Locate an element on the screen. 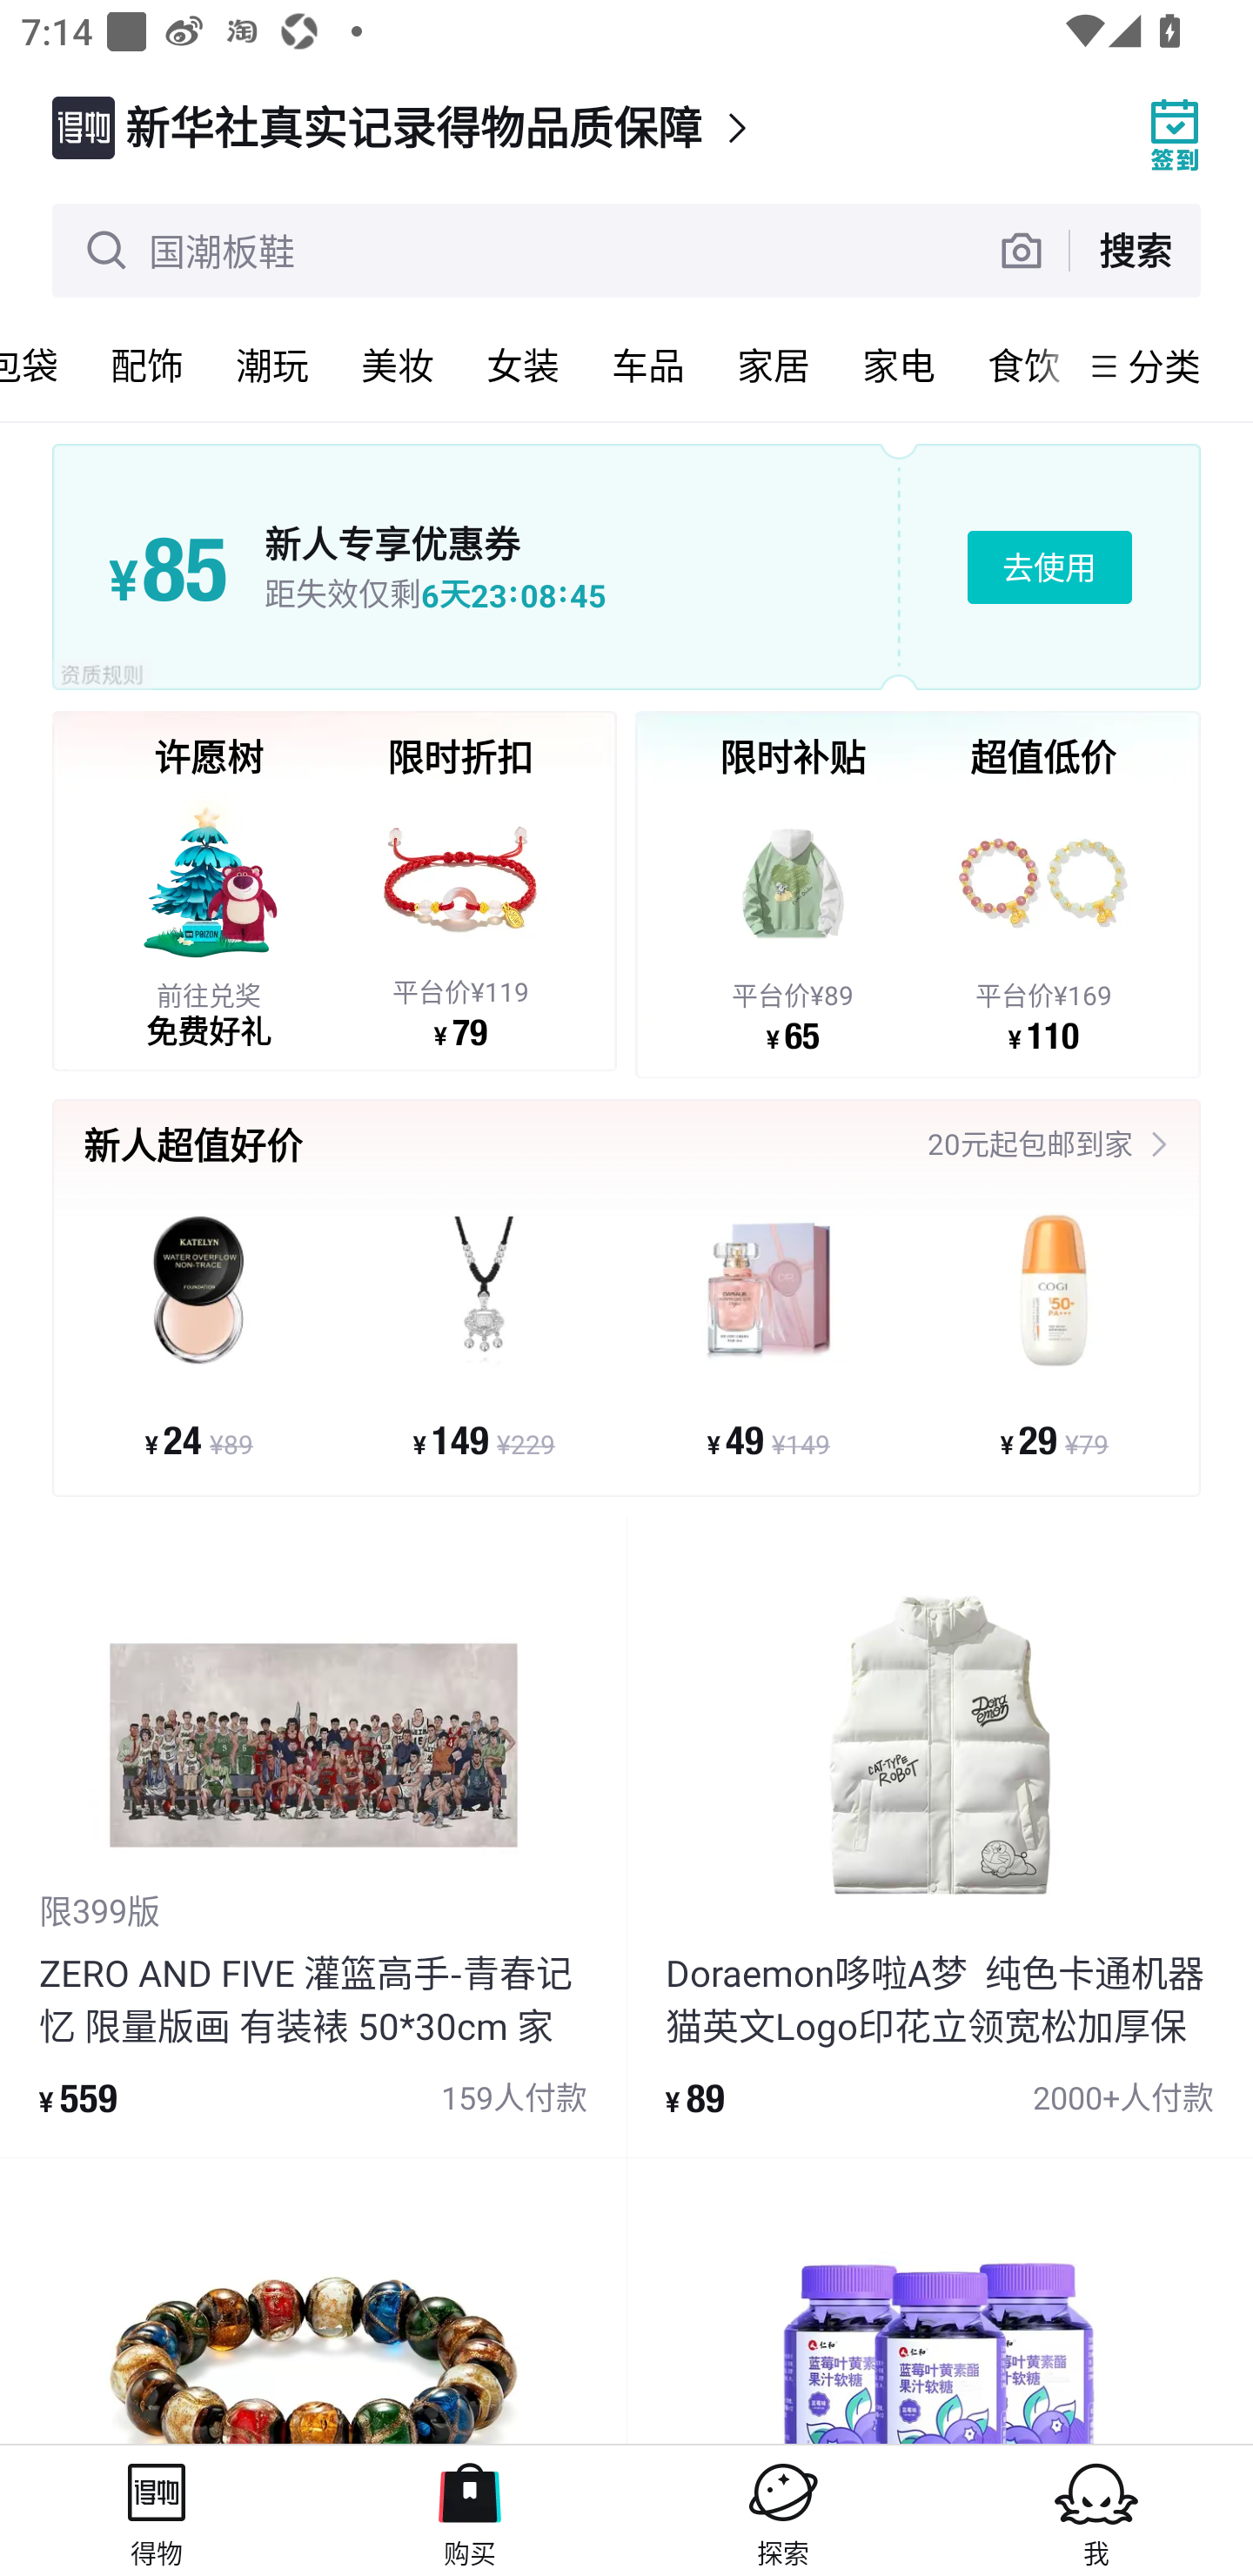 This screenshot has width=1253, height=2576. ¥ 149 ¥229 is located at coordinates (484, 1335).